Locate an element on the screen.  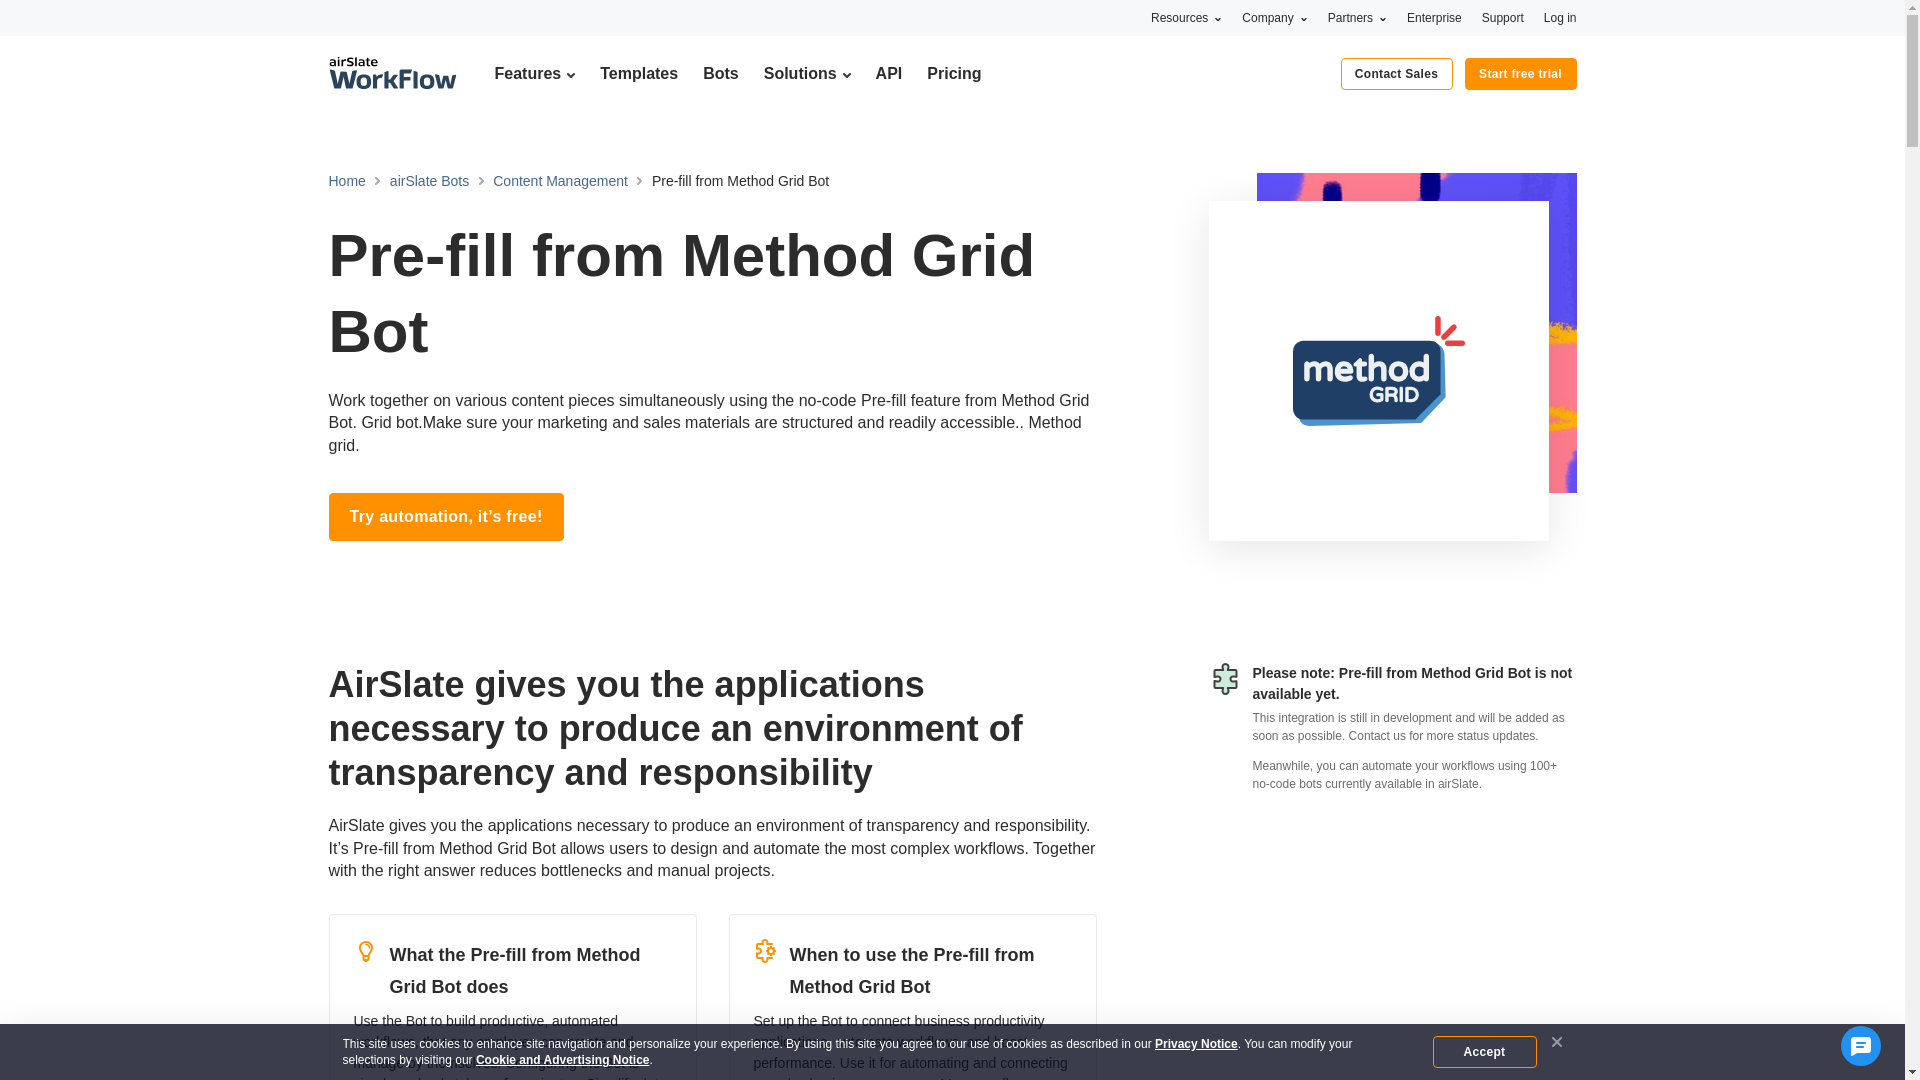
Partners is located at coordinates (1357, 17).